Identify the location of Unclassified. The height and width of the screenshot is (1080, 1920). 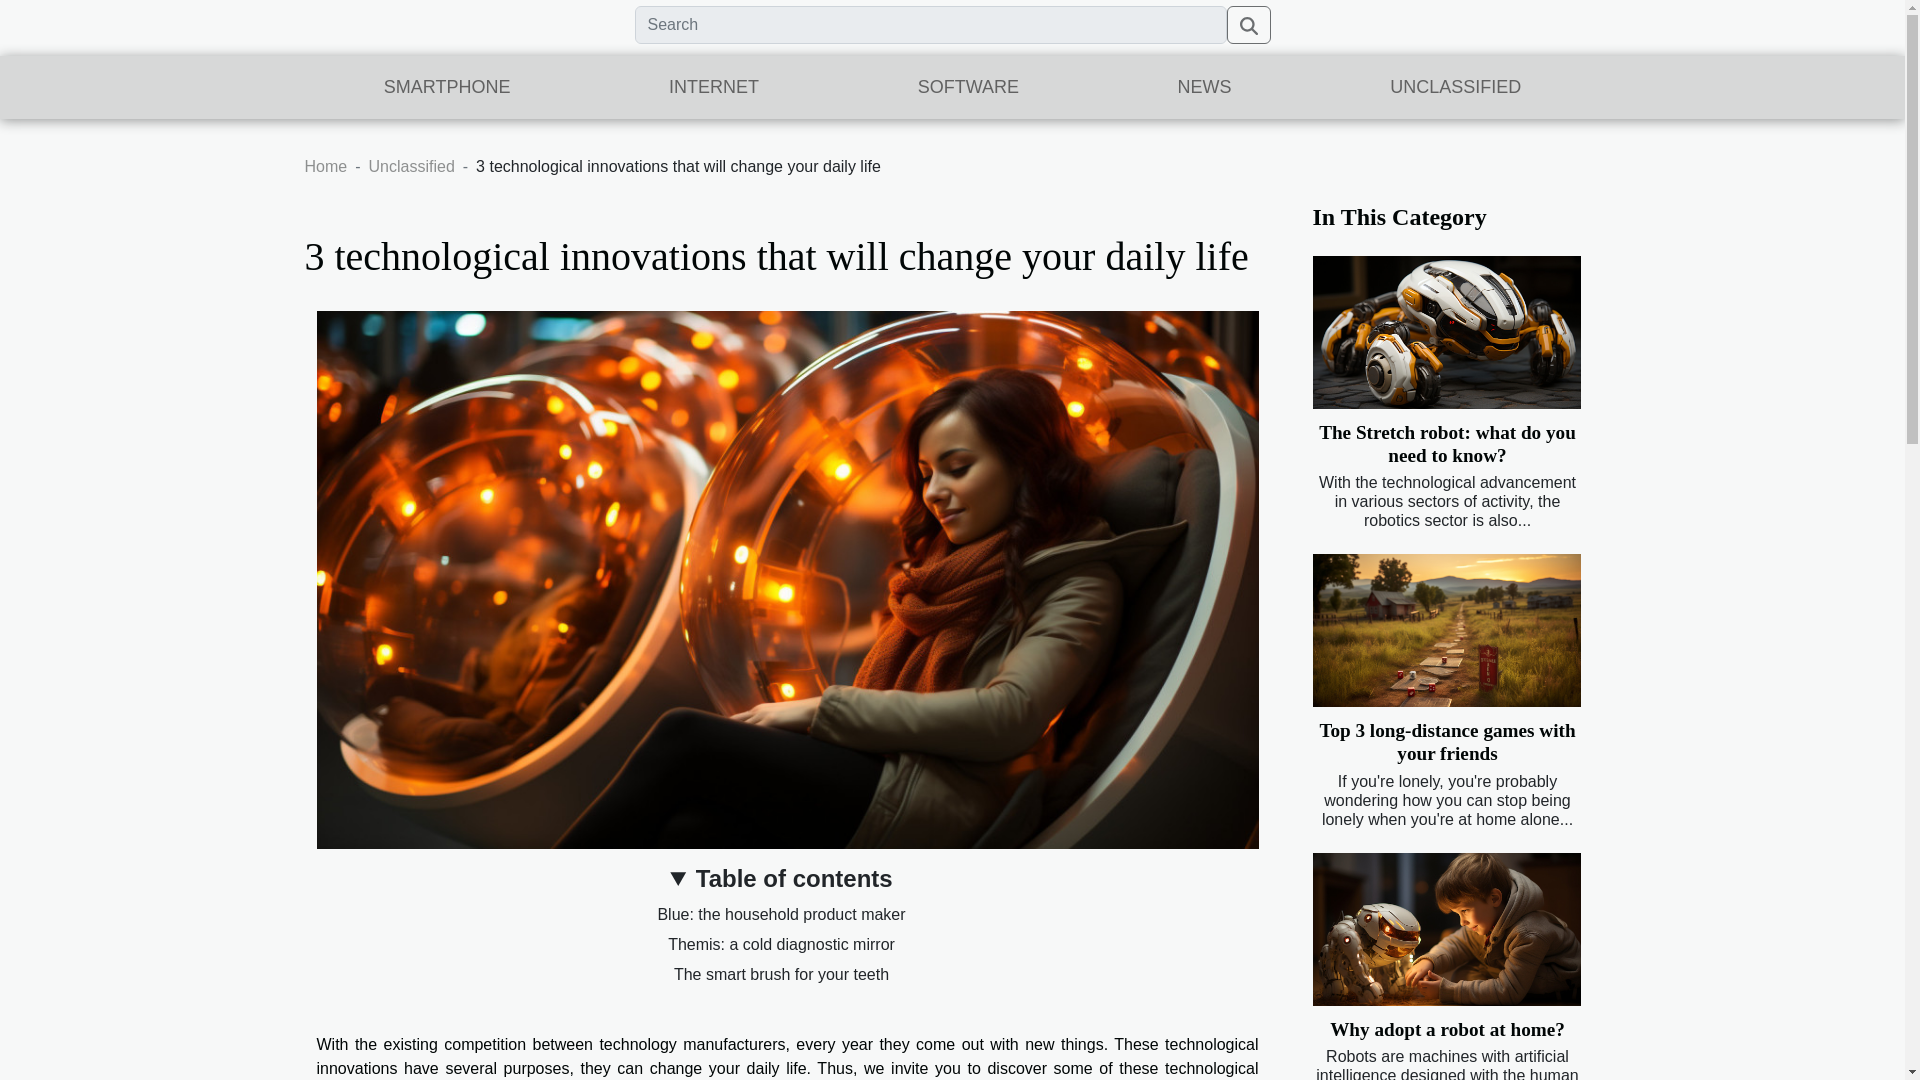
(412, 166).